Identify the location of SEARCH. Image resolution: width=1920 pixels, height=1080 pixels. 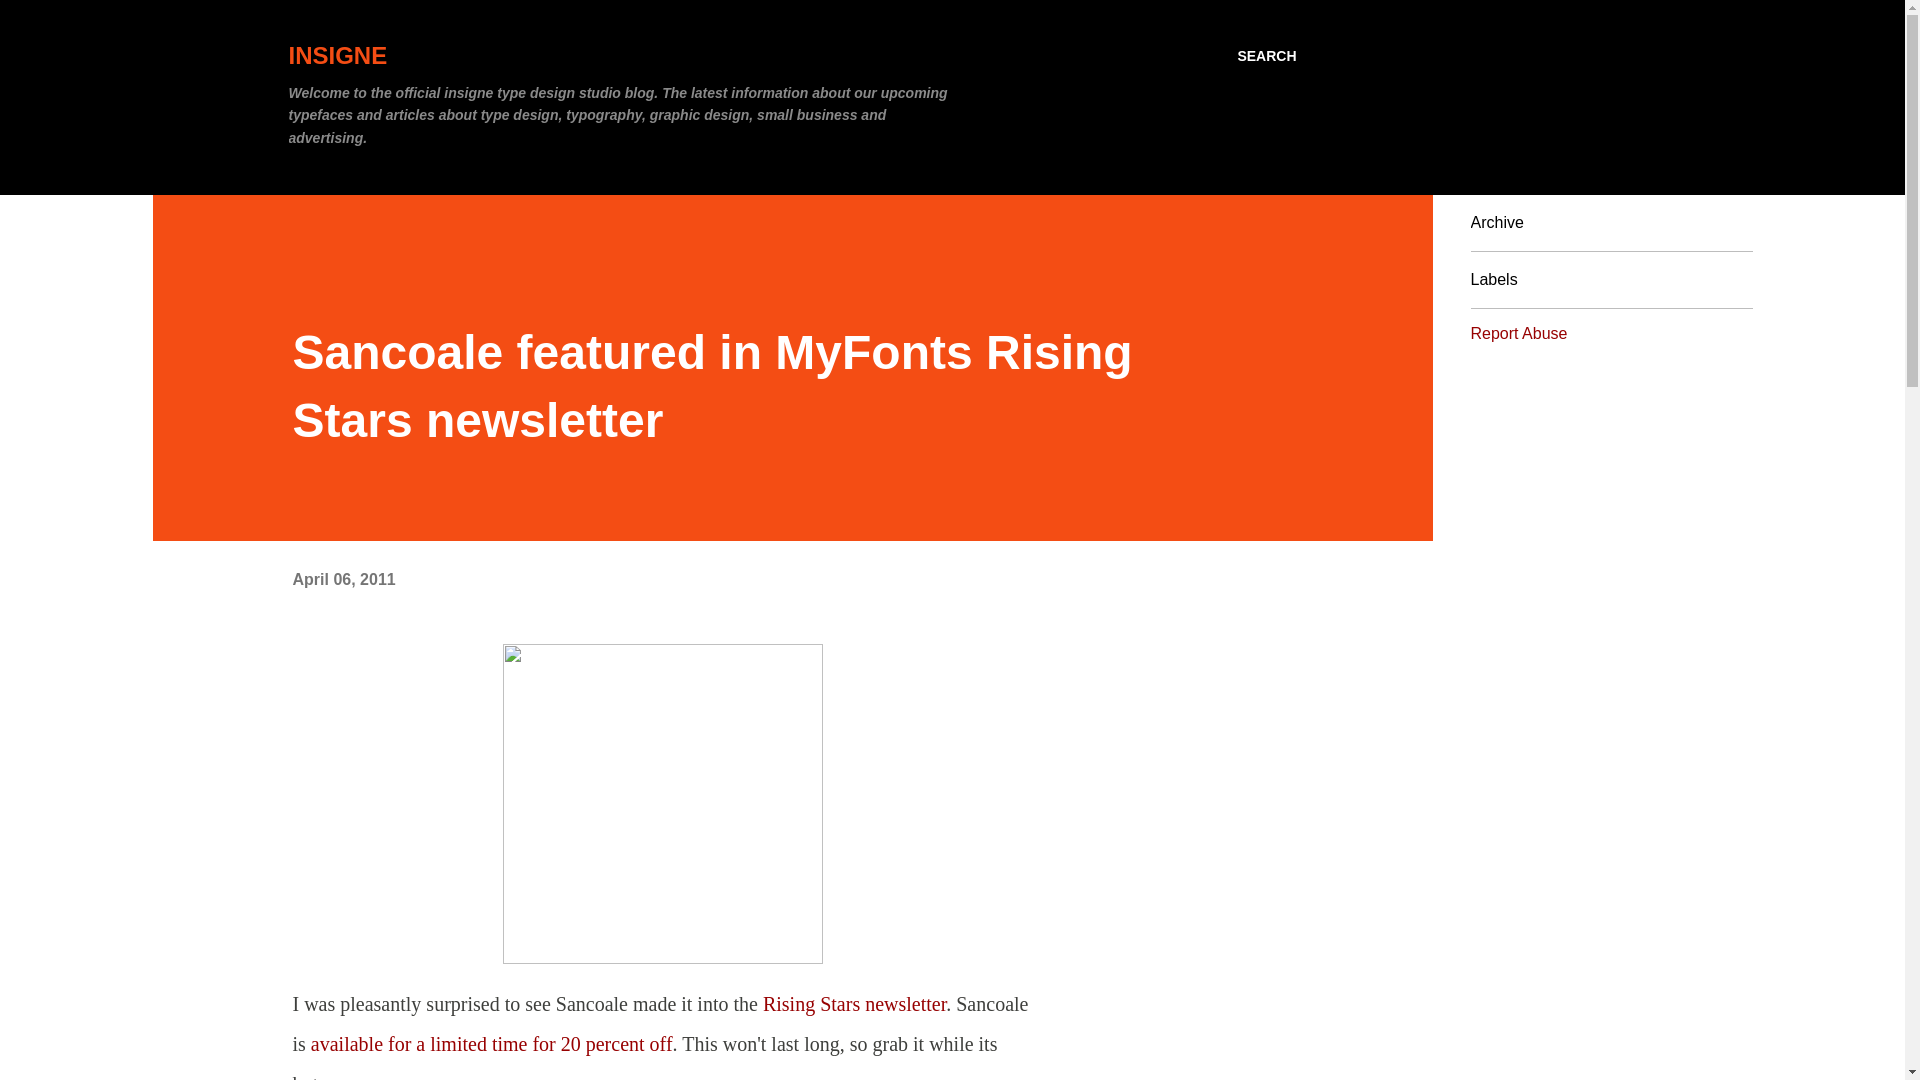
(1266, 56).